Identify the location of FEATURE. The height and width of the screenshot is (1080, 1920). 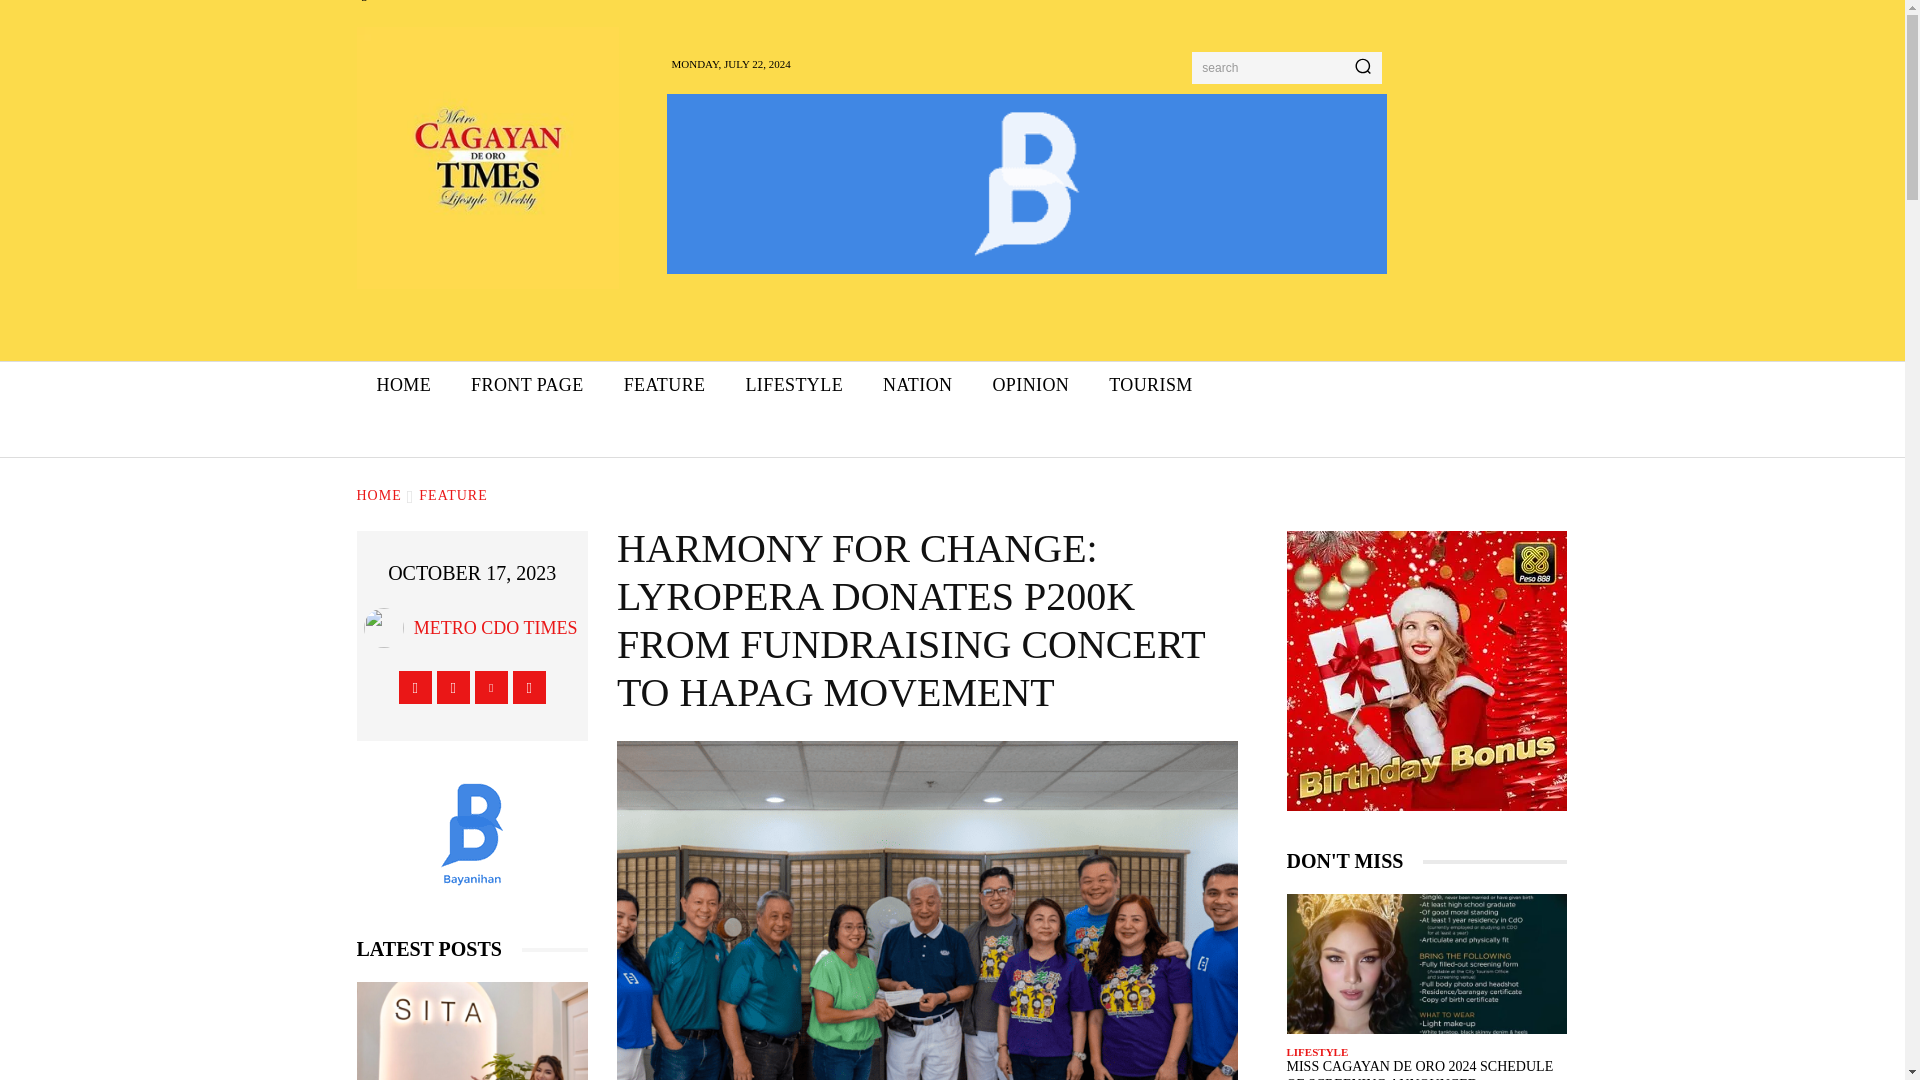
(664, 385).